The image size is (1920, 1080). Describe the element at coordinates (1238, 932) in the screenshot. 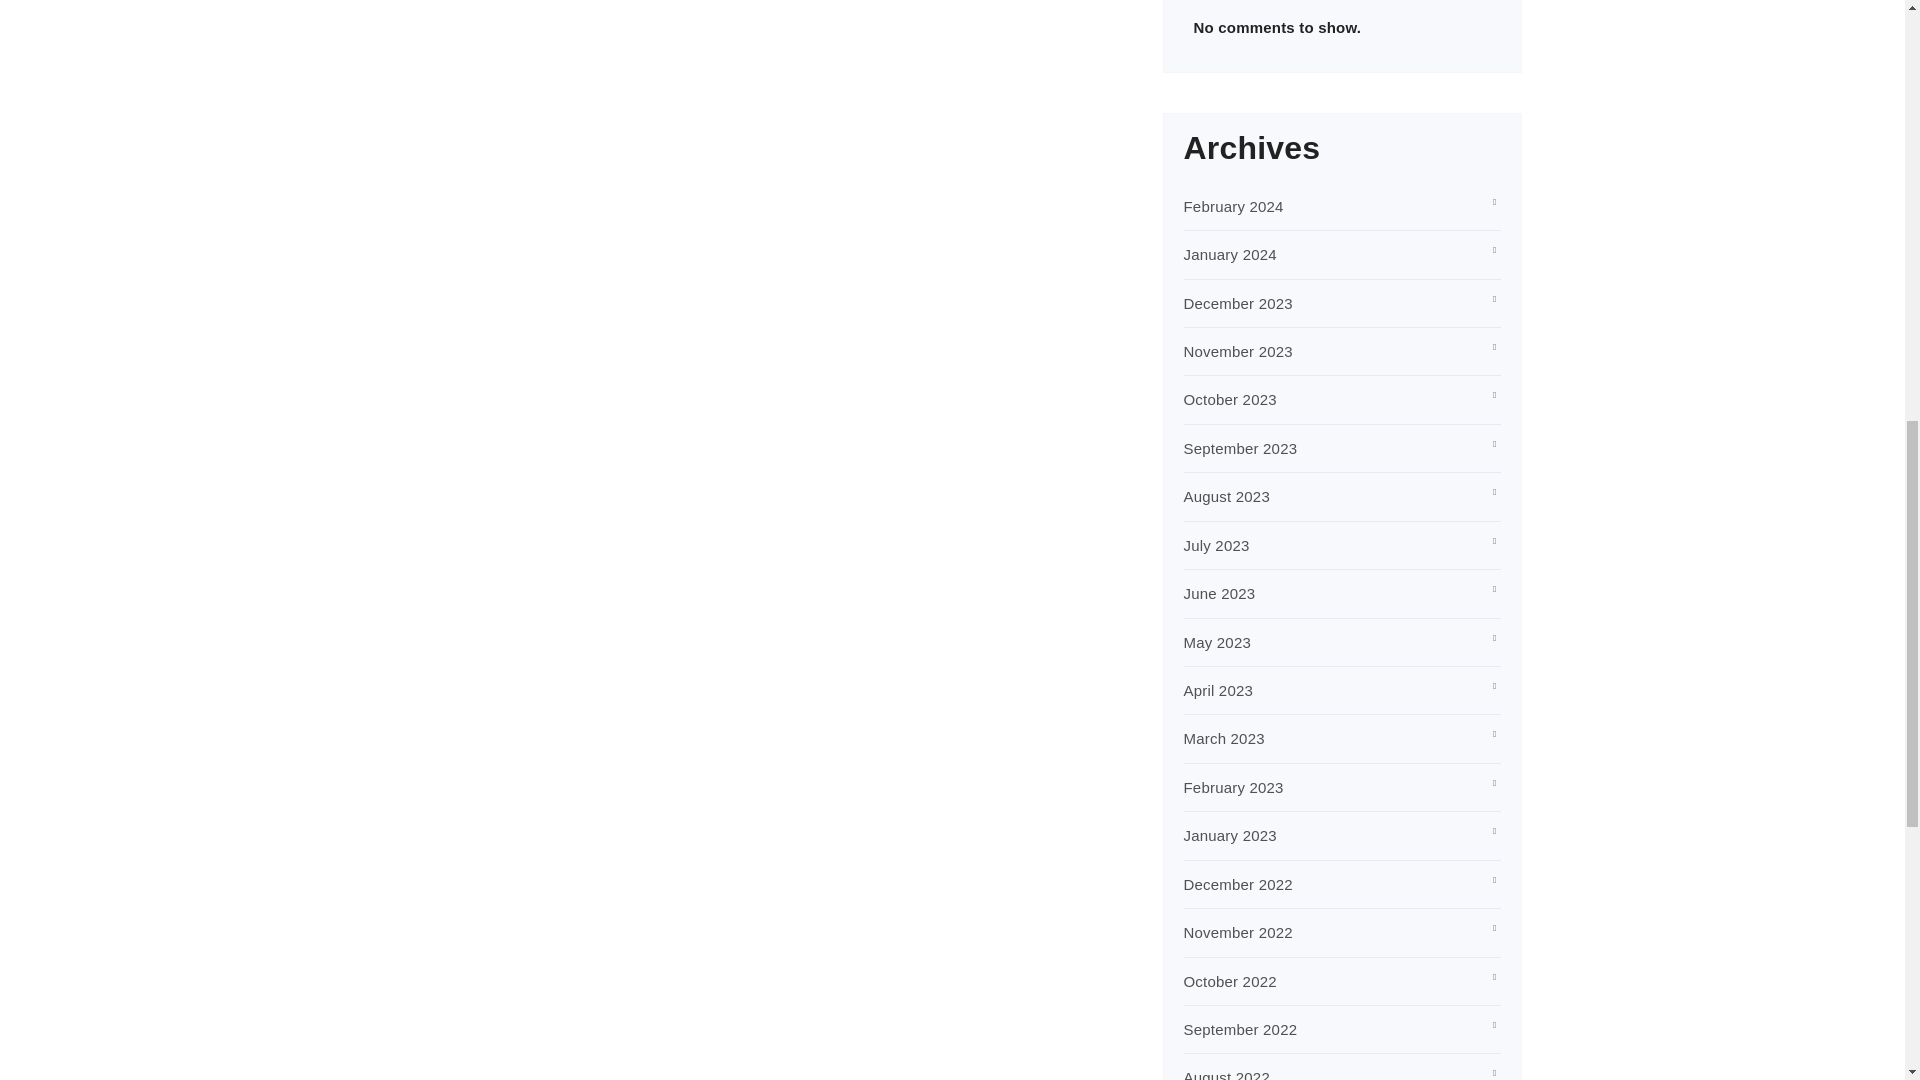

I see `November 2022` at that location.